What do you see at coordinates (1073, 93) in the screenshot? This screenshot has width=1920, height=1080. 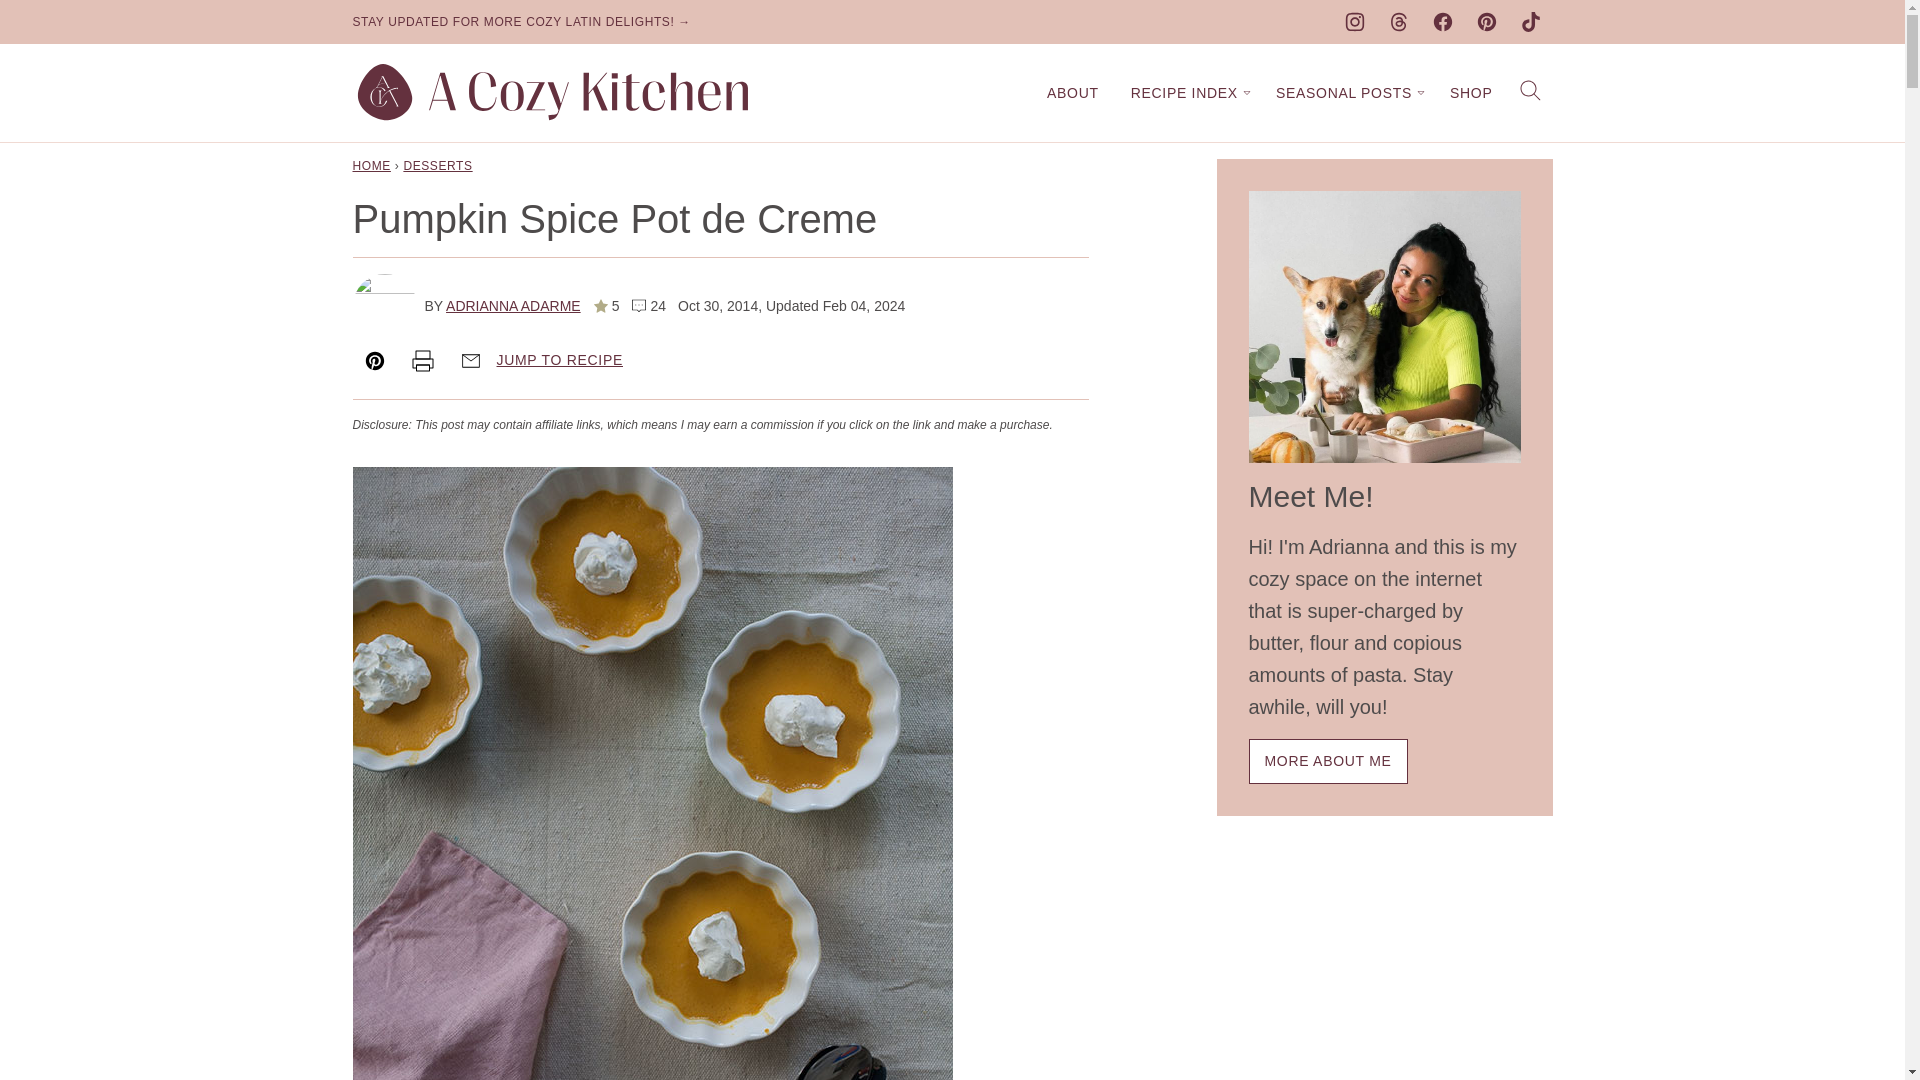 I see `ABOUT` at bounding box center [1073, 93].